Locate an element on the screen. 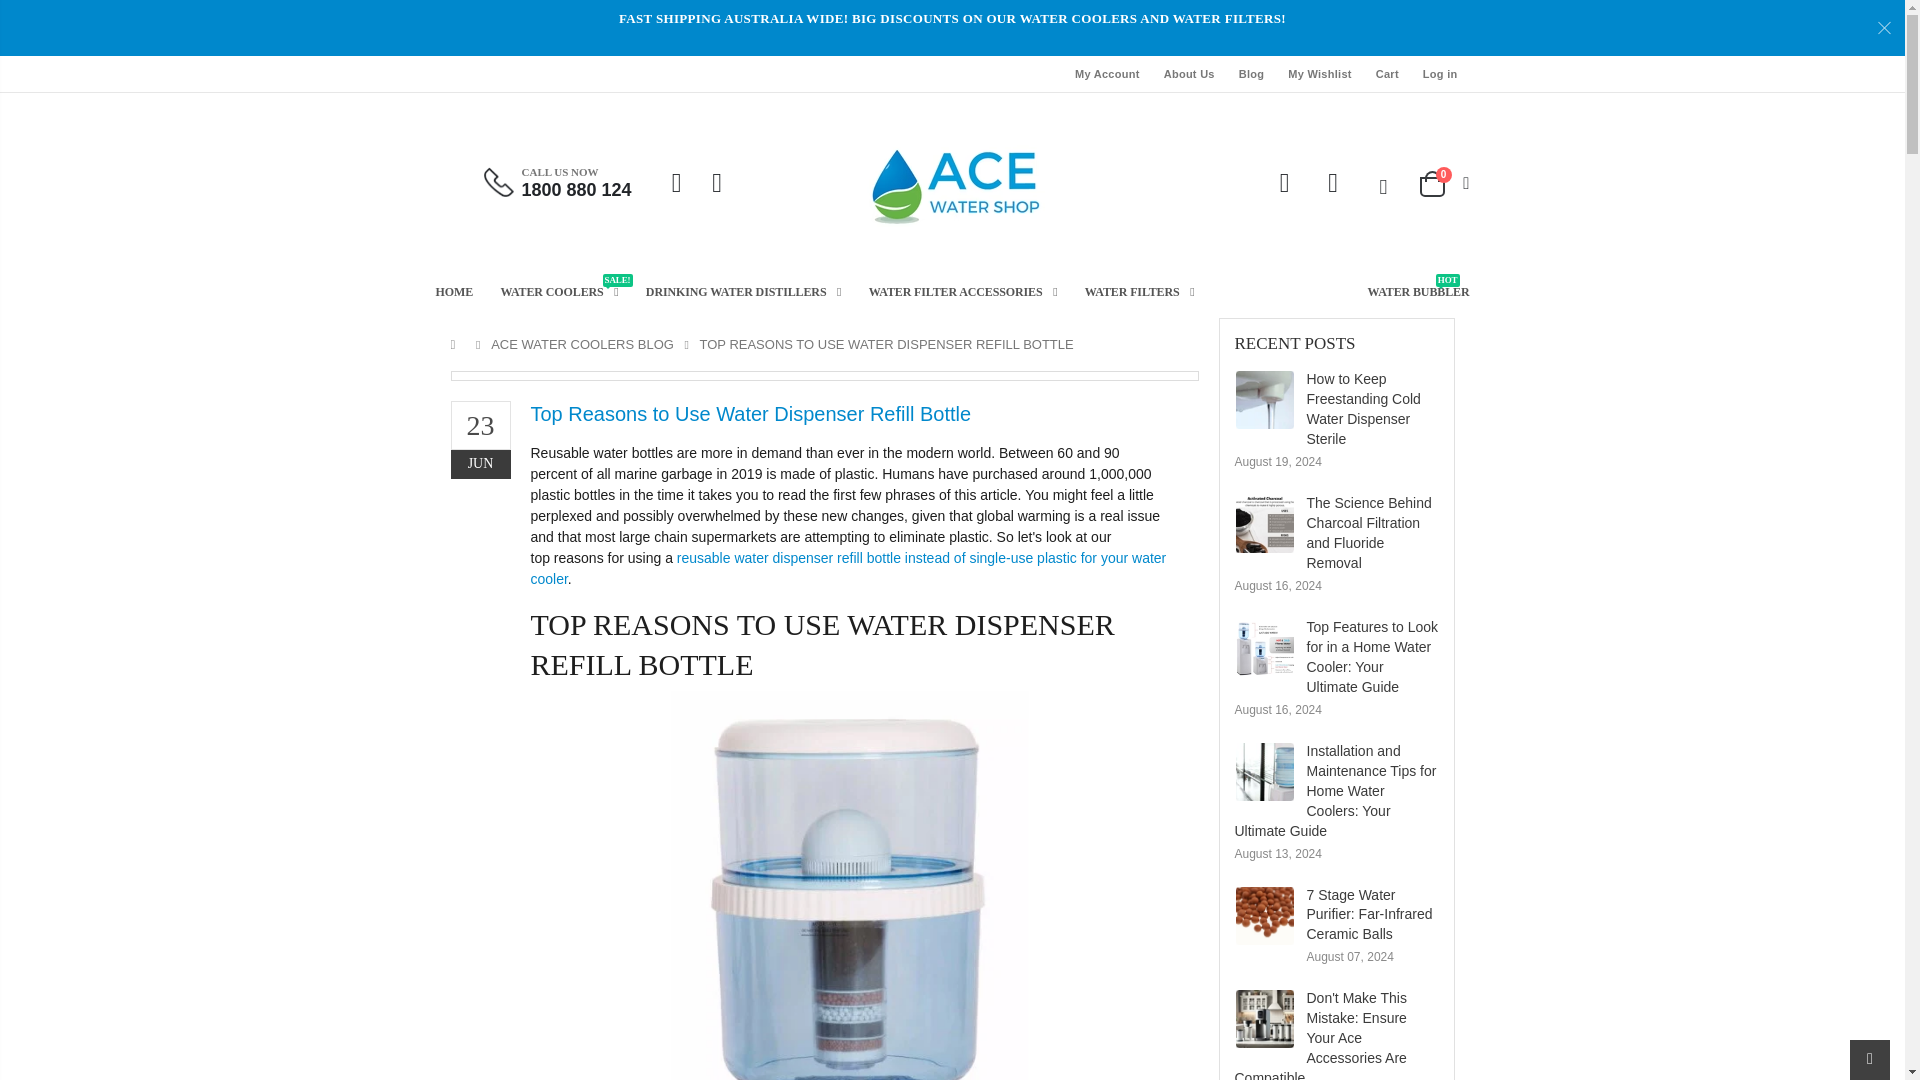 The width and height of the screenshot is (1920, 1080). My Wishlist is located at coordinates (1320, 74).